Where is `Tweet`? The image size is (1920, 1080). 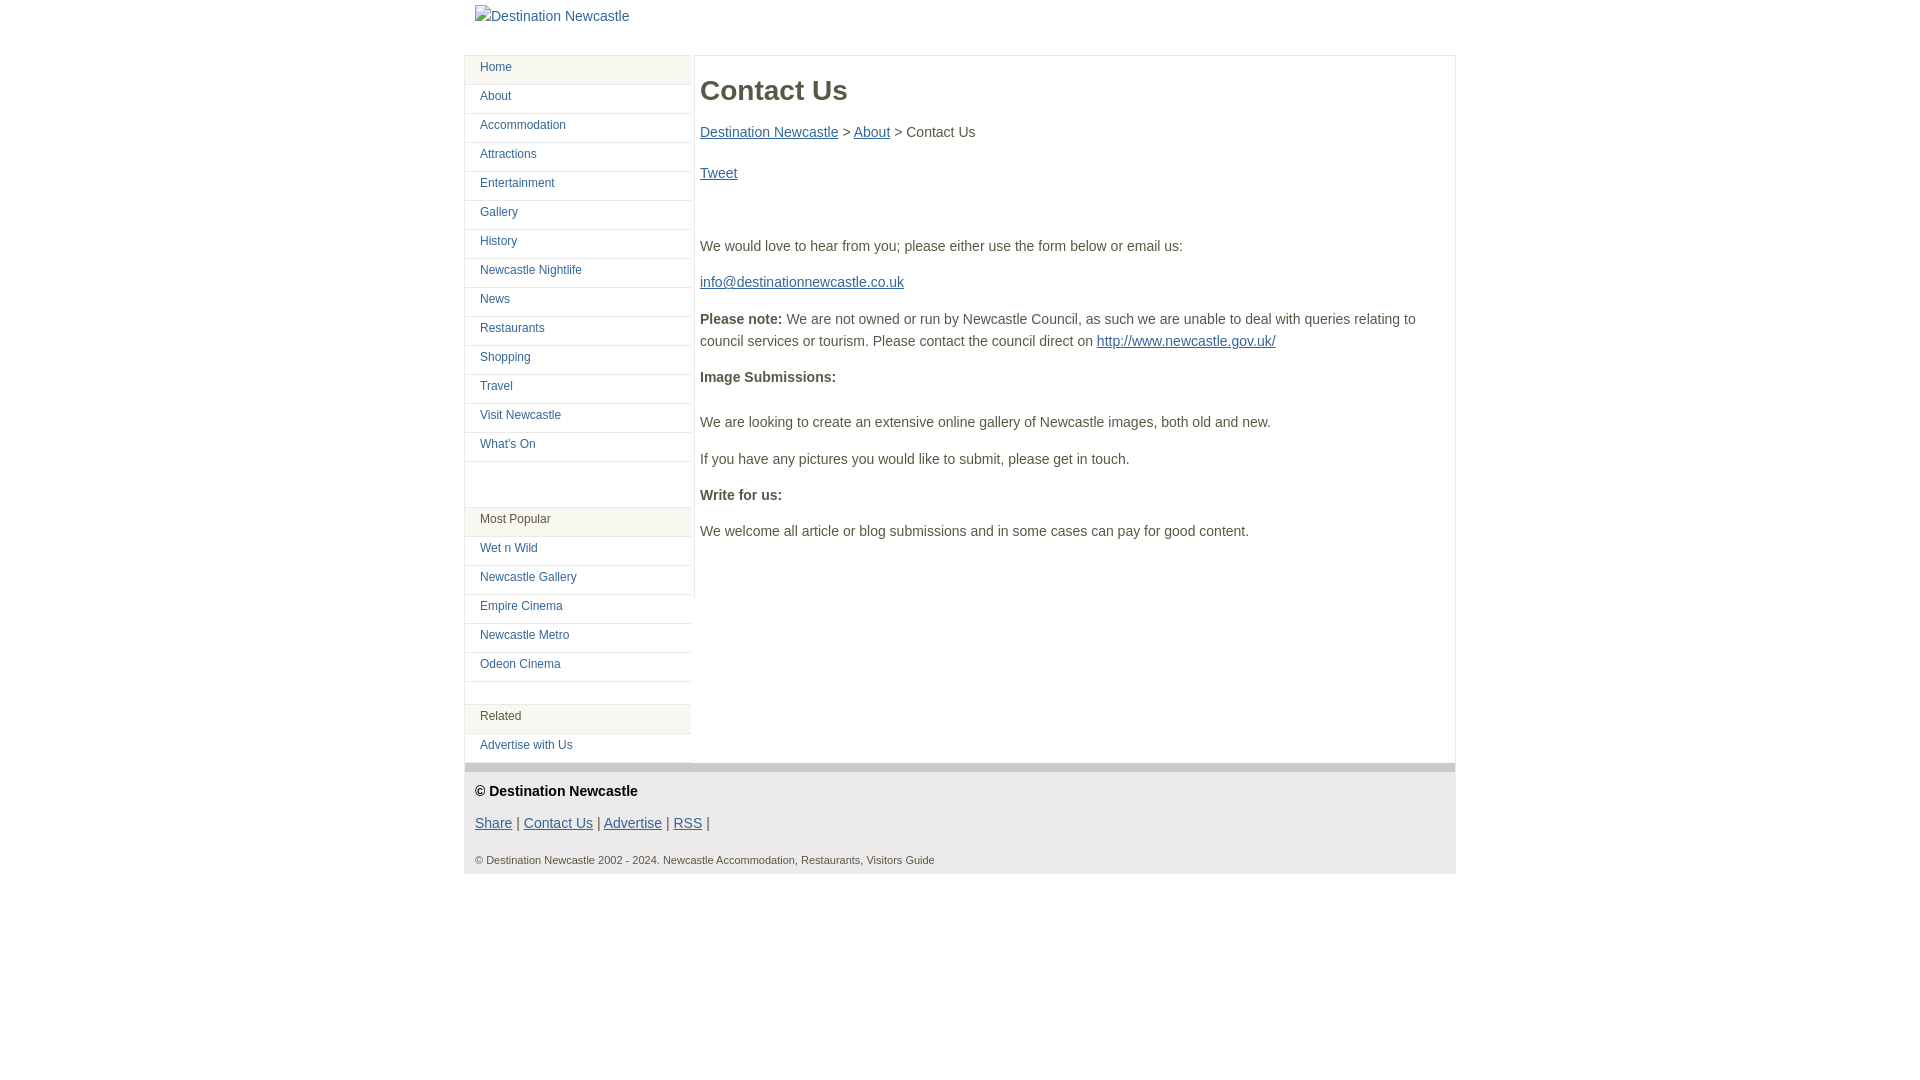 Tweet is located at coordinates (718, 173).